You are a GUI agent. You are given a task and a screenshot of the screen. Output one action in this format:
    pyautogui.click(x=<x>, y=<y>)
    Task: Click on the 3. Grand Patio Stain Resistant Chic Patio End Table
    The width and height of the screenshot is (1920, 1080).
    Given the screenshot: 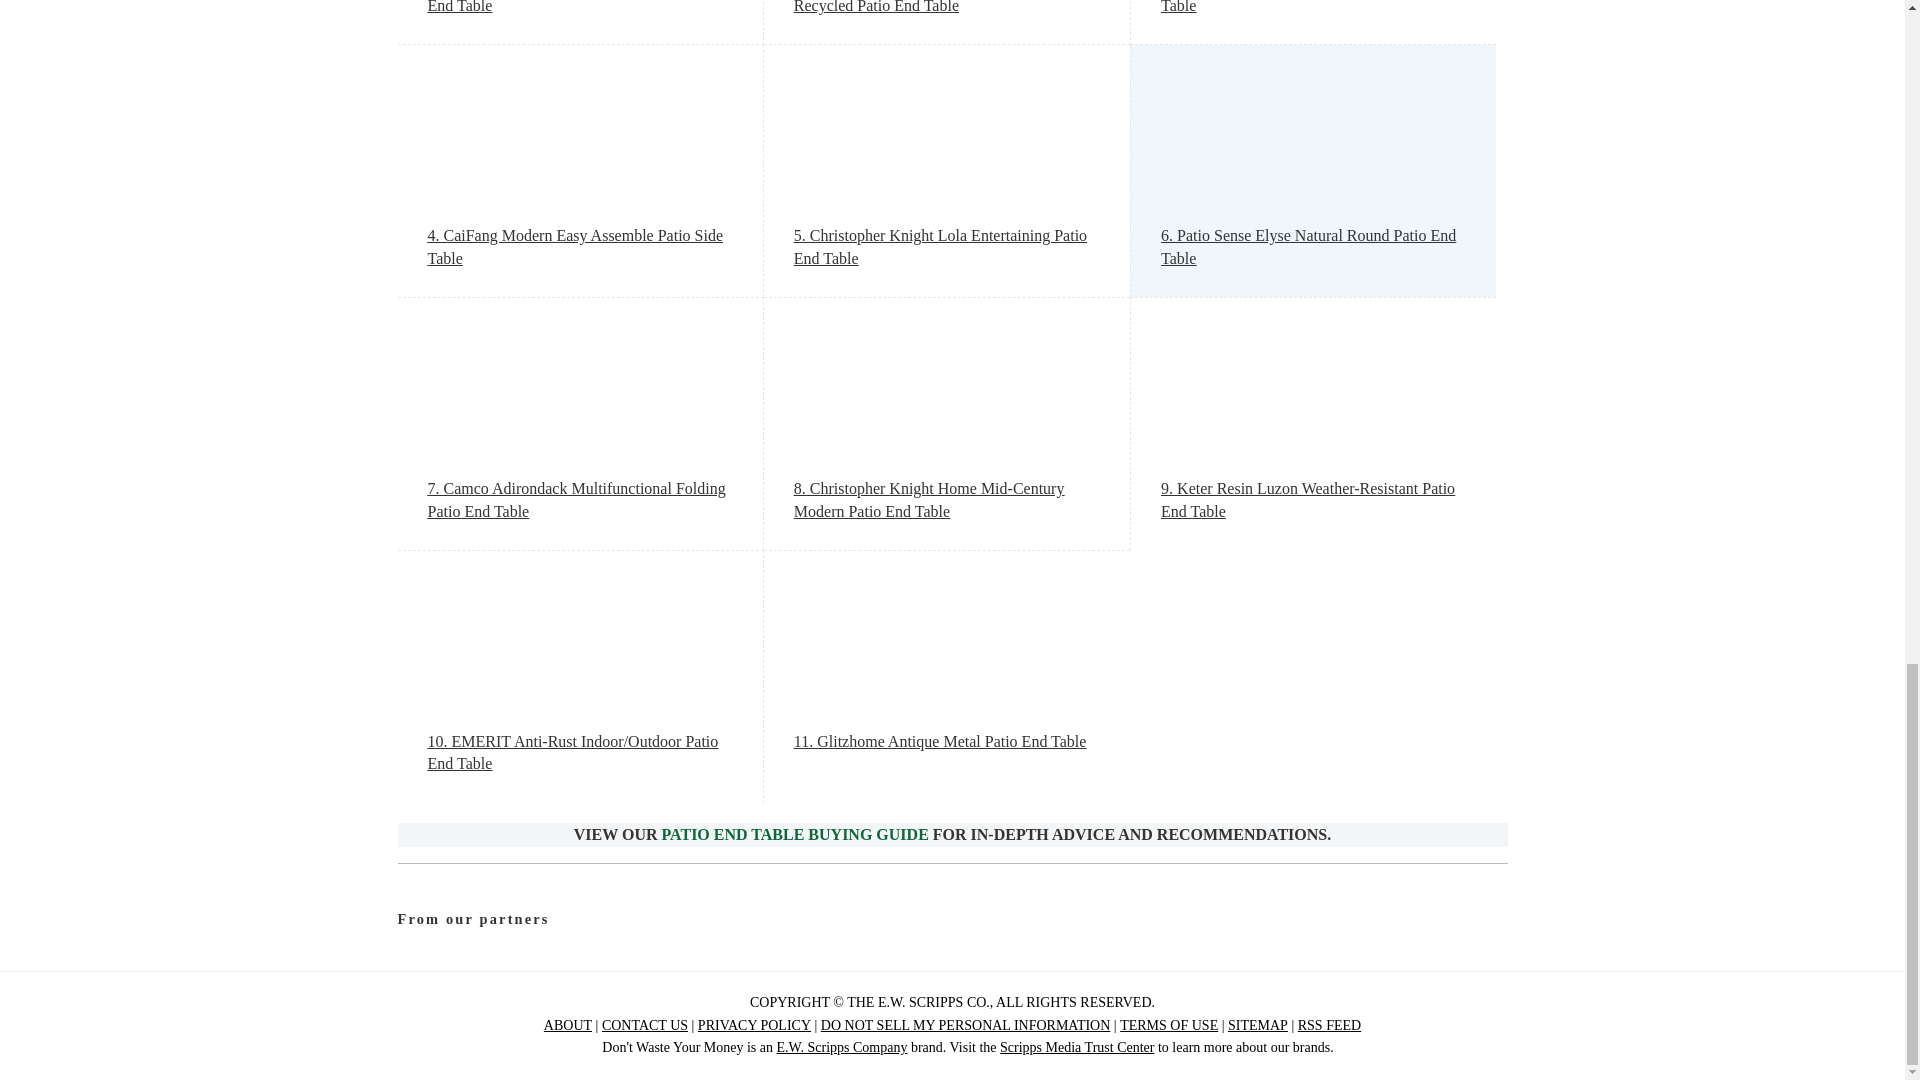 What is the action you would take?
    pyautogui.click(x=1314, y=9)
    